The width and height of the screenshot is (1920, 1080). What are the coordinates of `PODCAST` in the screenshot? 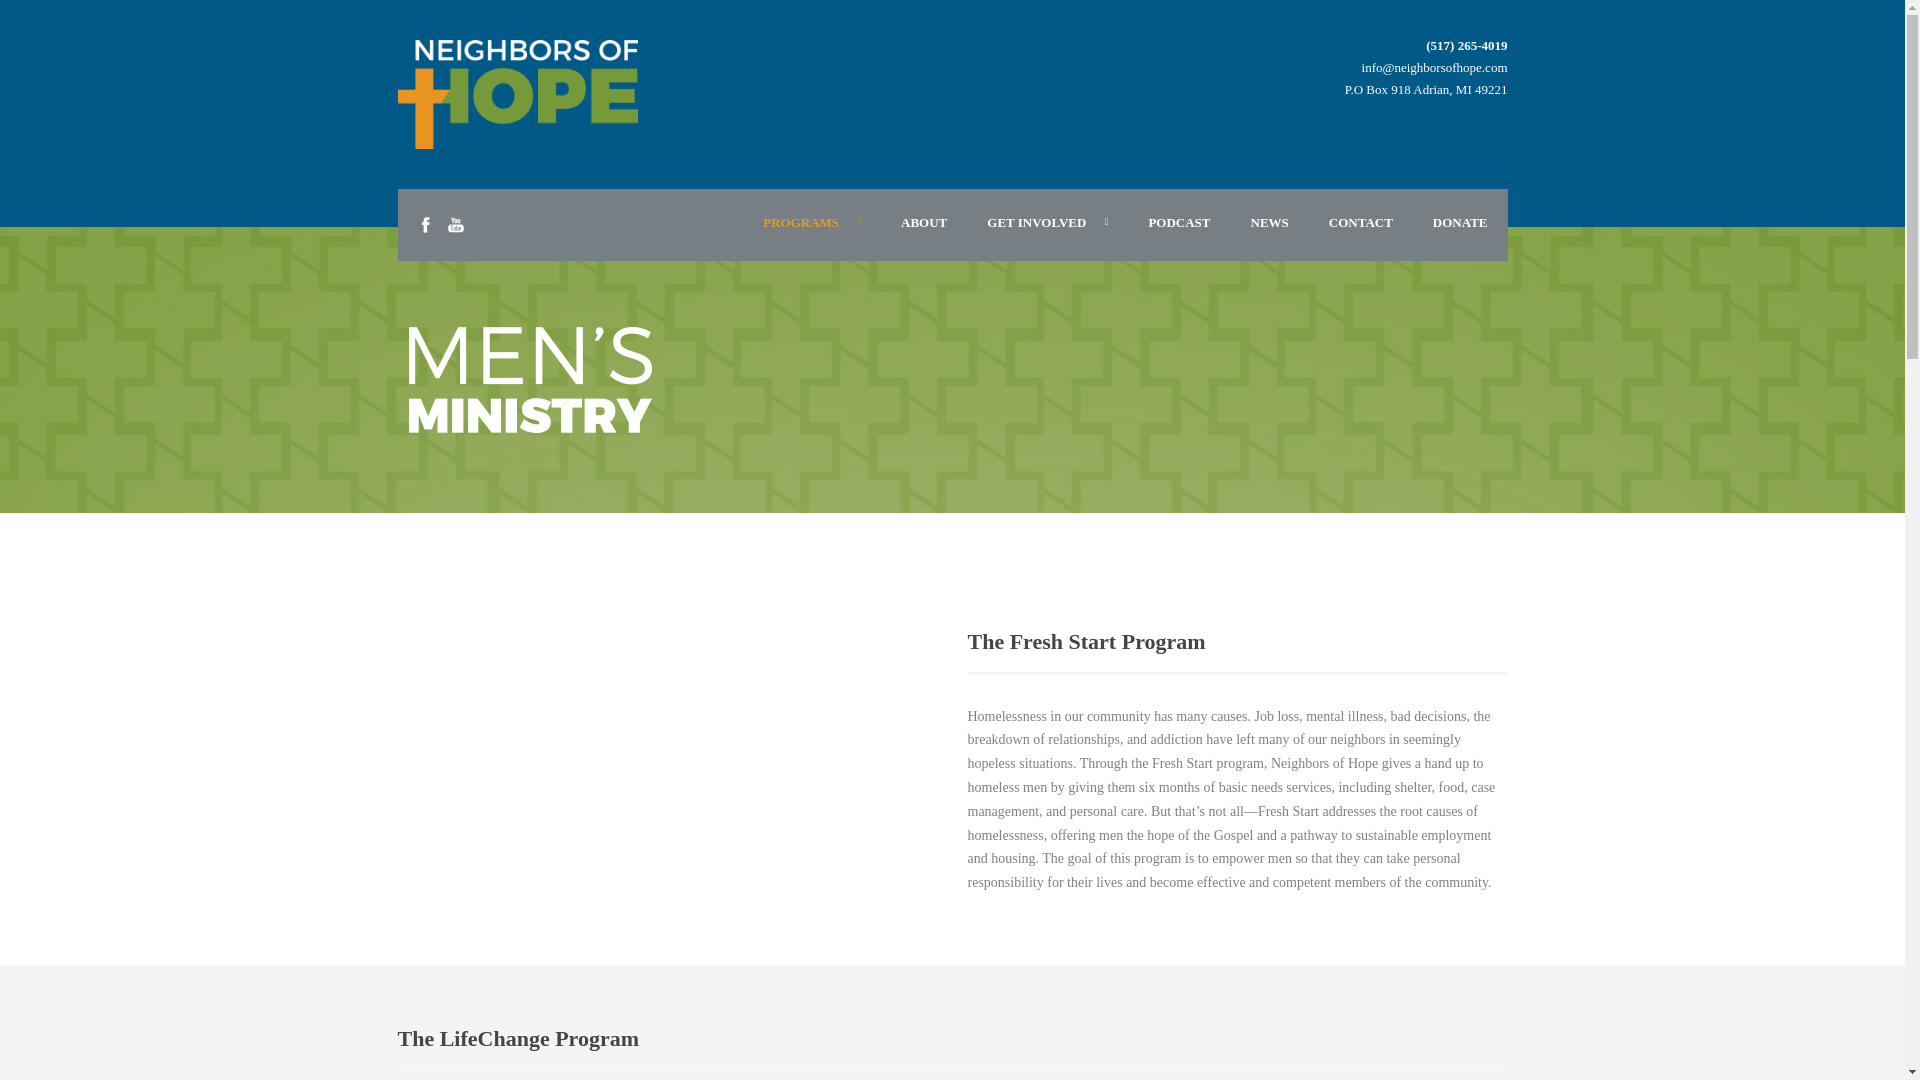 It's located at (1179, 223).